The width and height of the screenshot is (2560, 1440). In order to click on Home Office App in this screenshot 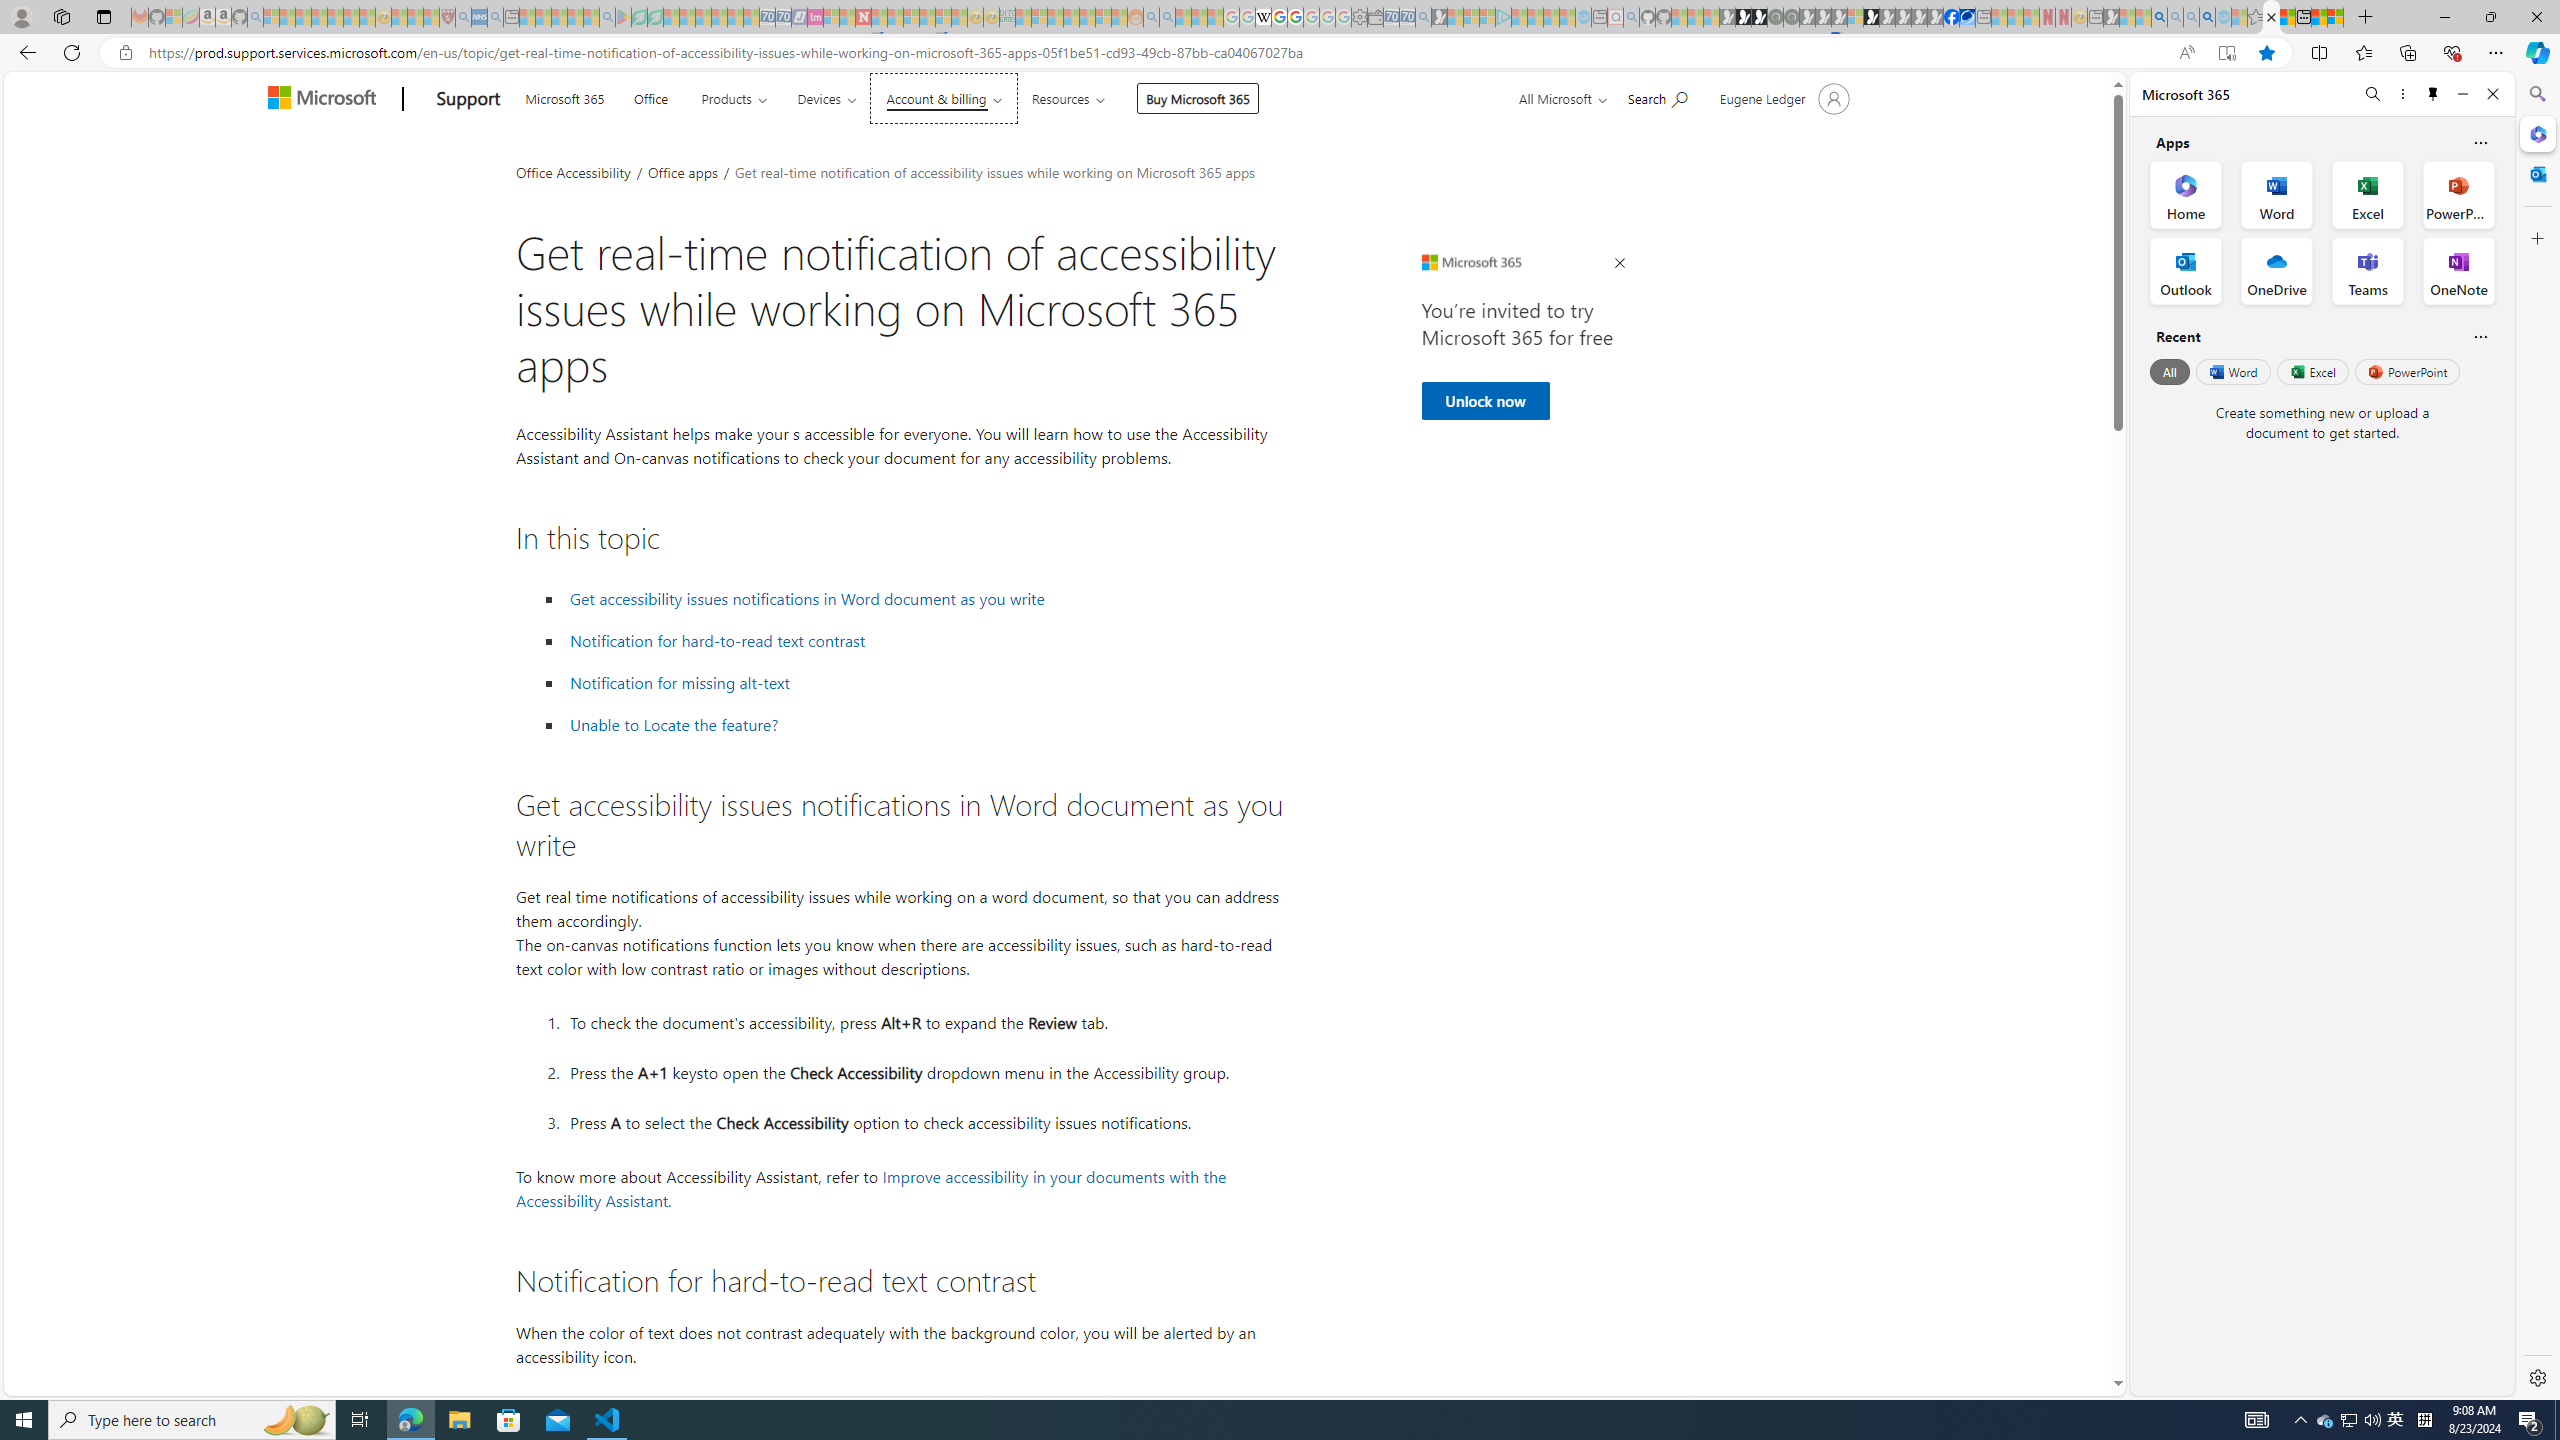, I will do `click(2186, 194)`.